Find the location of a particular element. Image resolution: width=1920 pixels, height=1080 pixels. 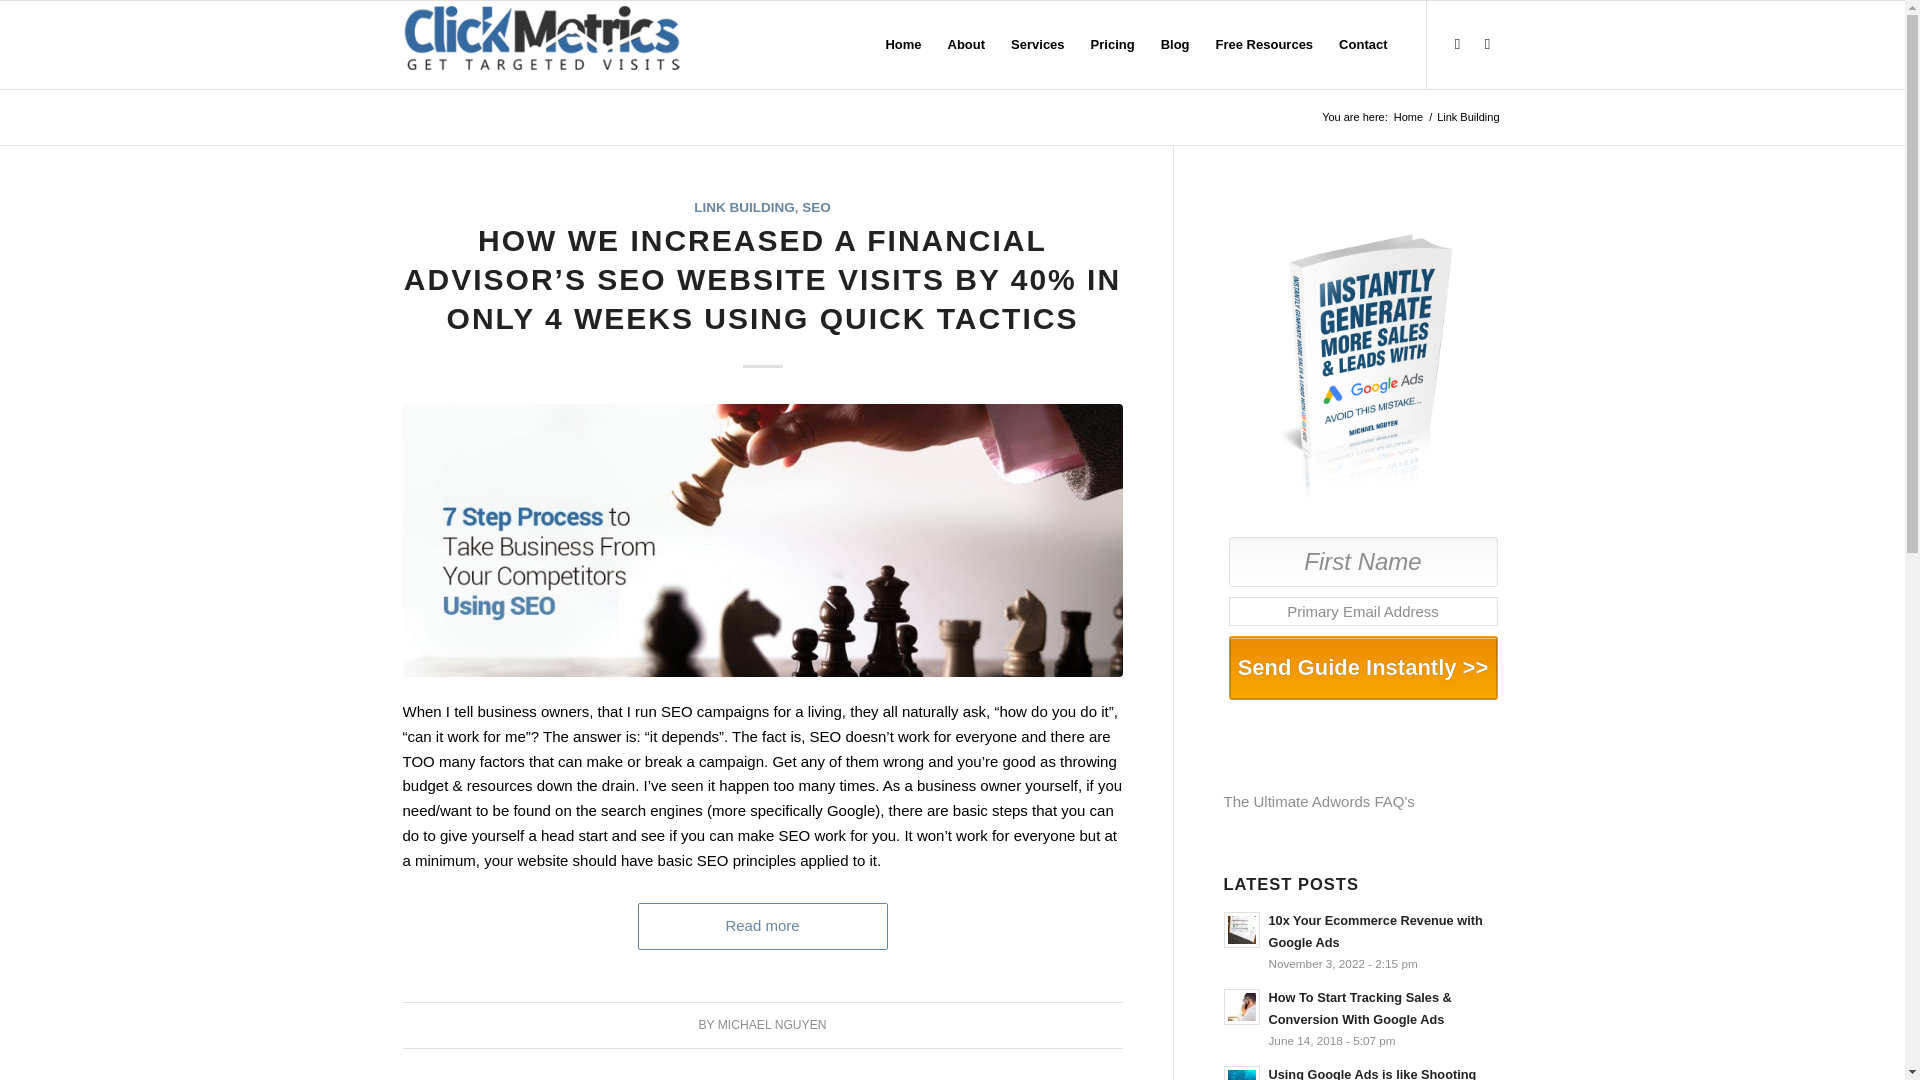

Facebook is located at coordinates (1456, 44).